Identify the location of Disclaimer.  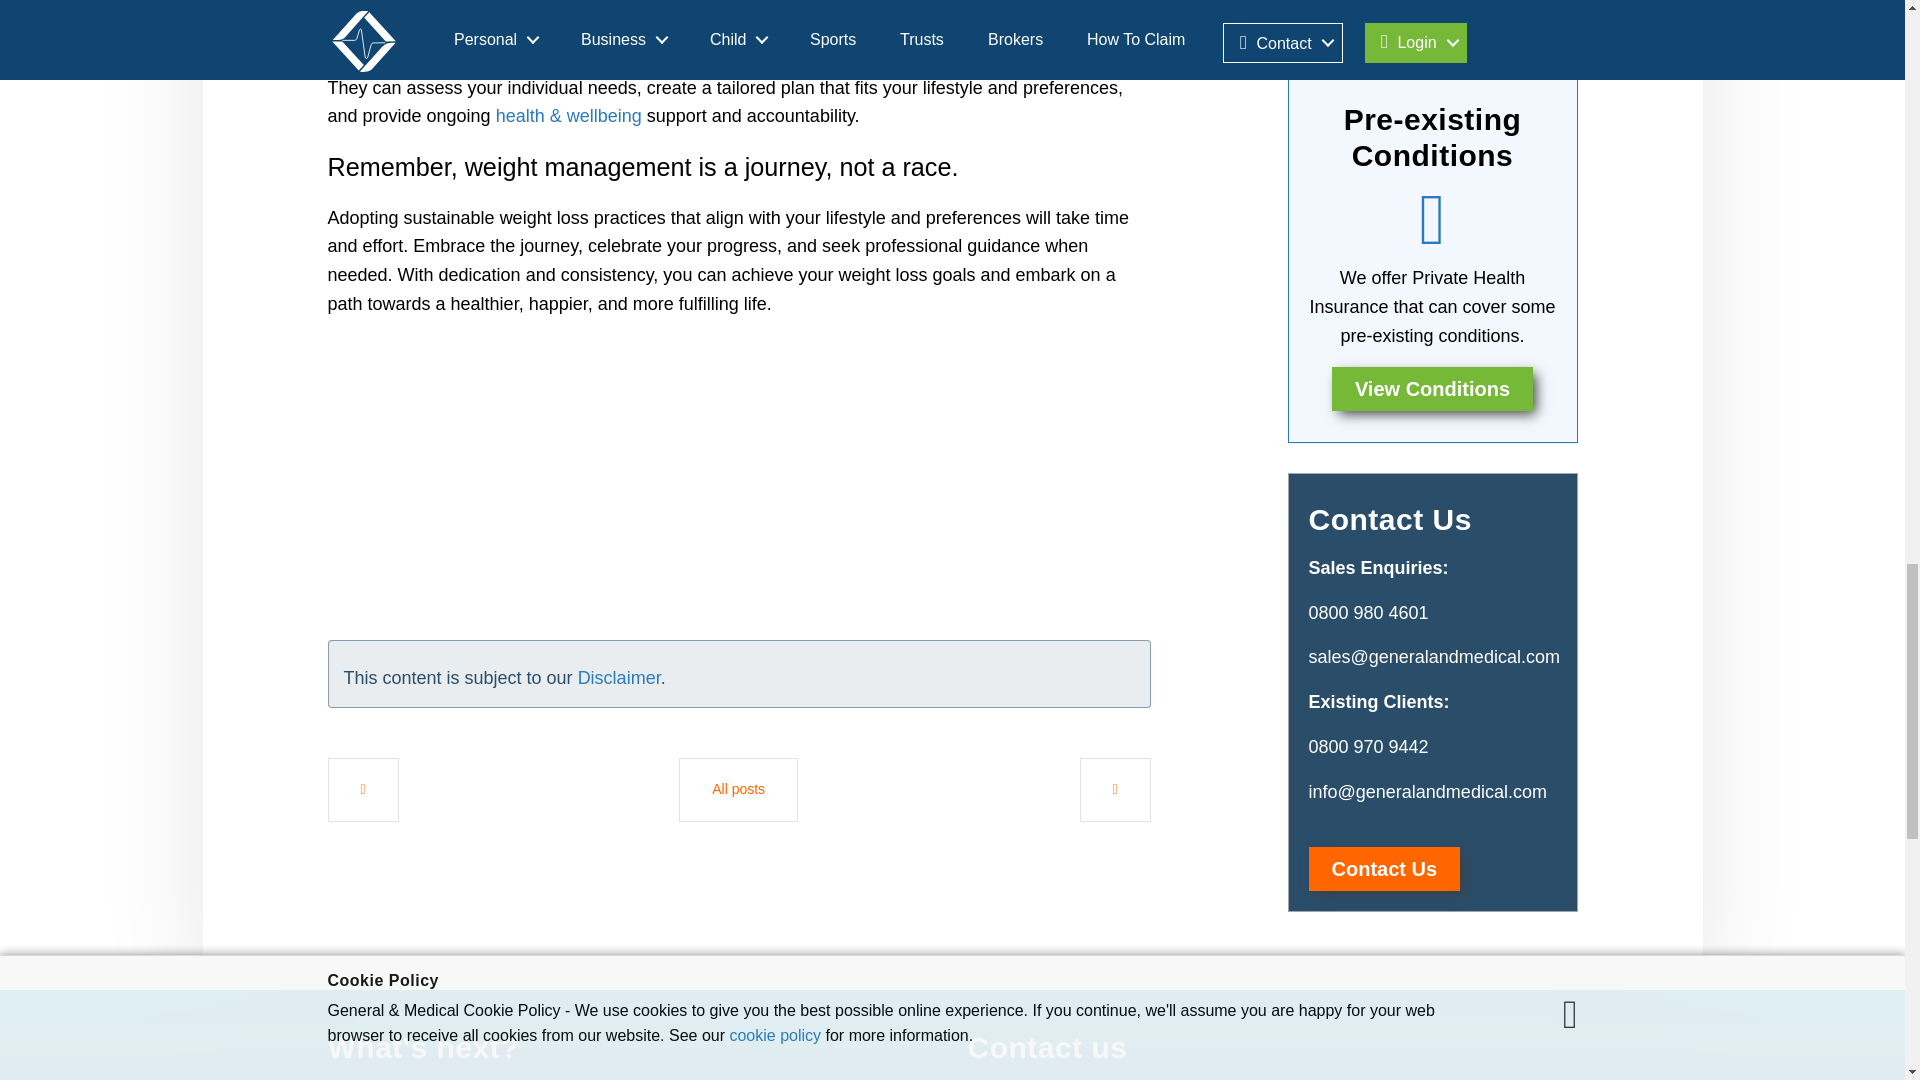
(618, 678).